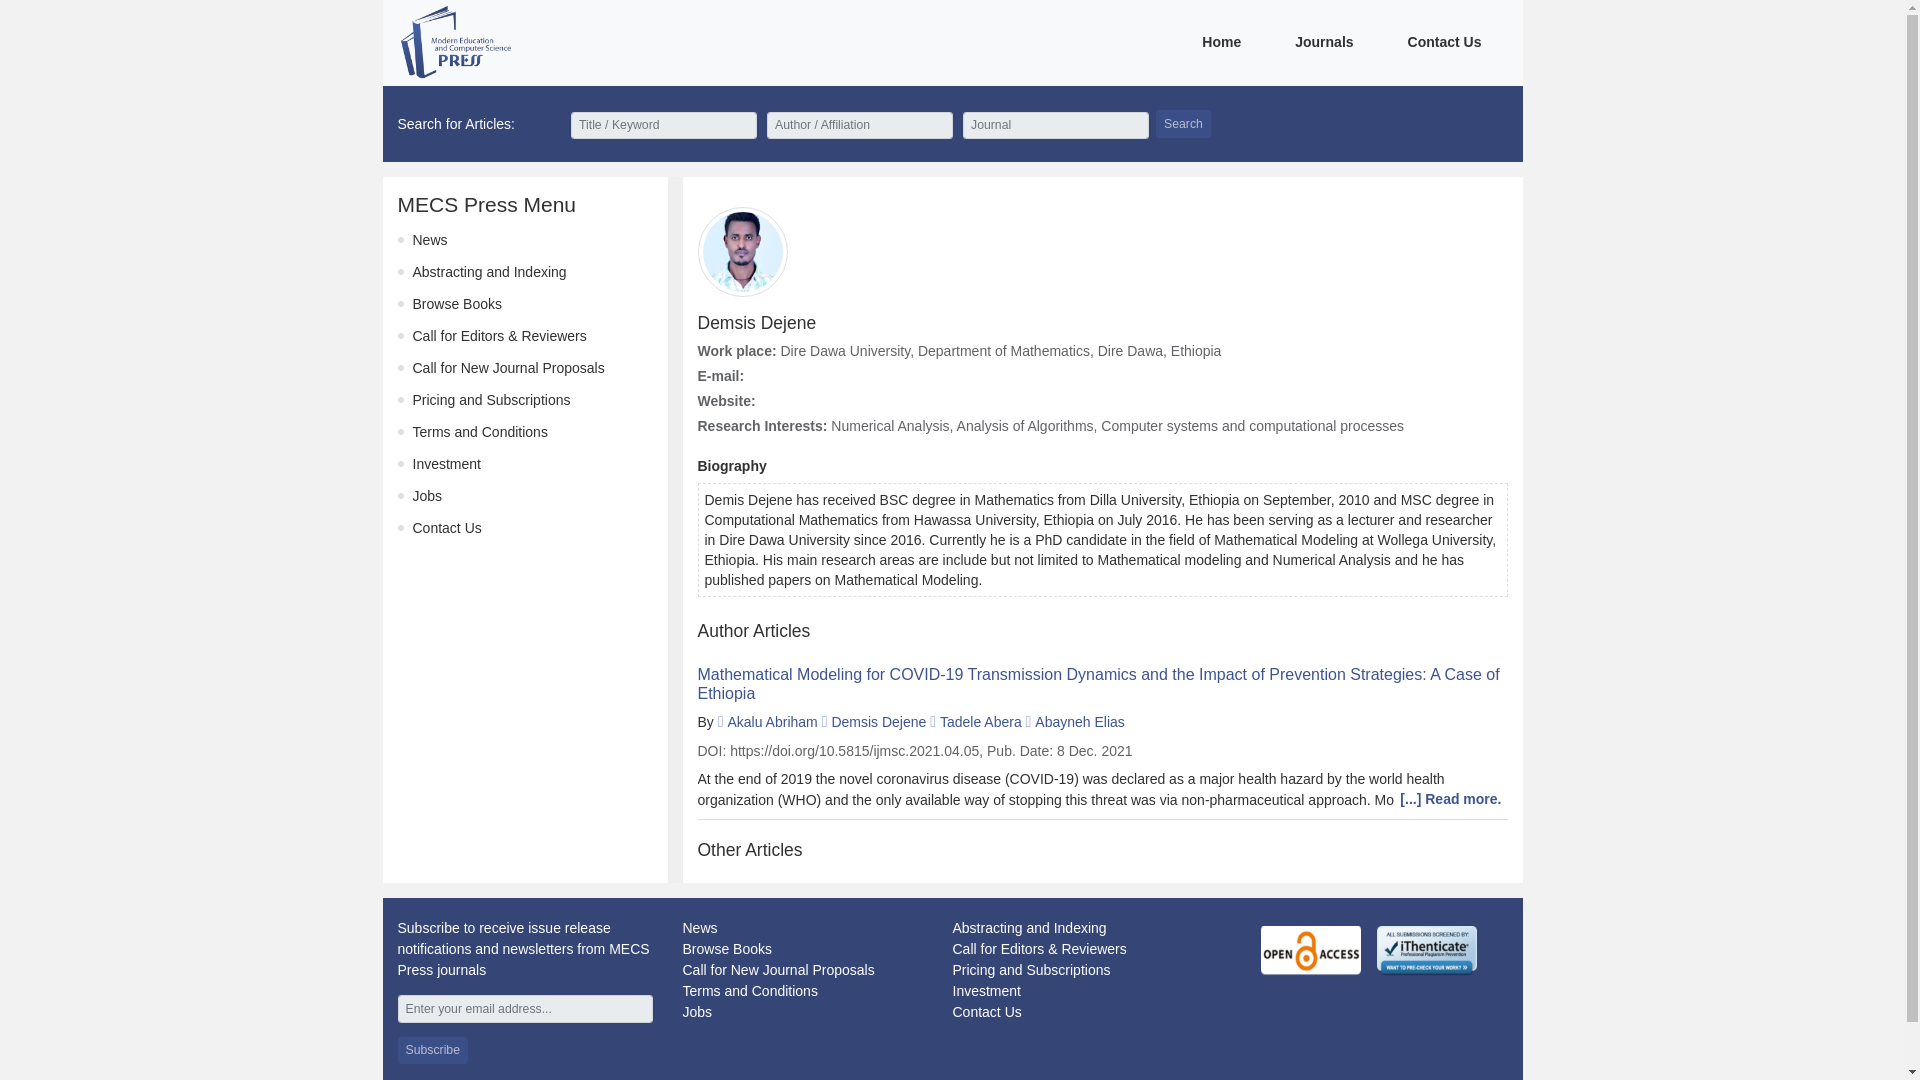 The width and height of the screenshot is (1920, 1080). I want to click on Pricing and Subscriptions, so click(1030, 970).